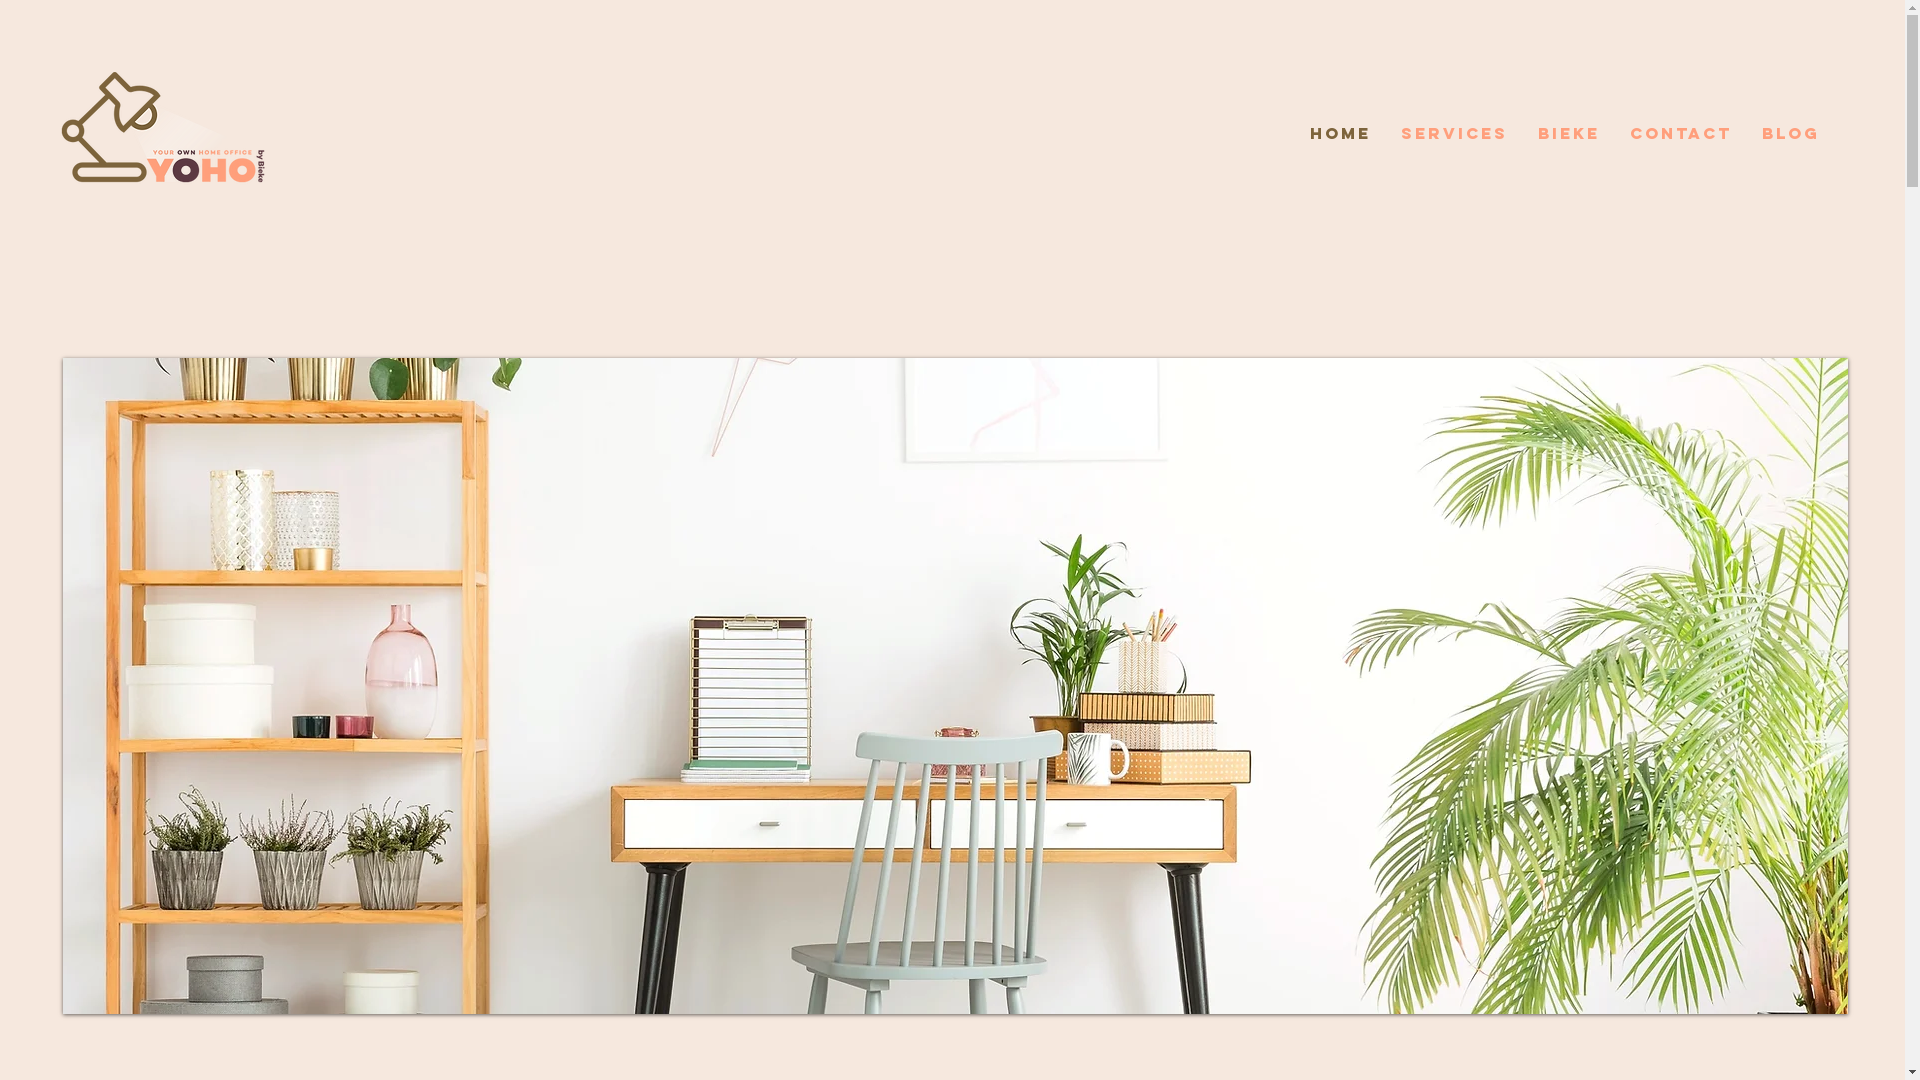 This screenshot has height=1080, width=1920. Describe the element at coordinates (1454, 133) in the screenshot. I see `SERVICES` at that location.